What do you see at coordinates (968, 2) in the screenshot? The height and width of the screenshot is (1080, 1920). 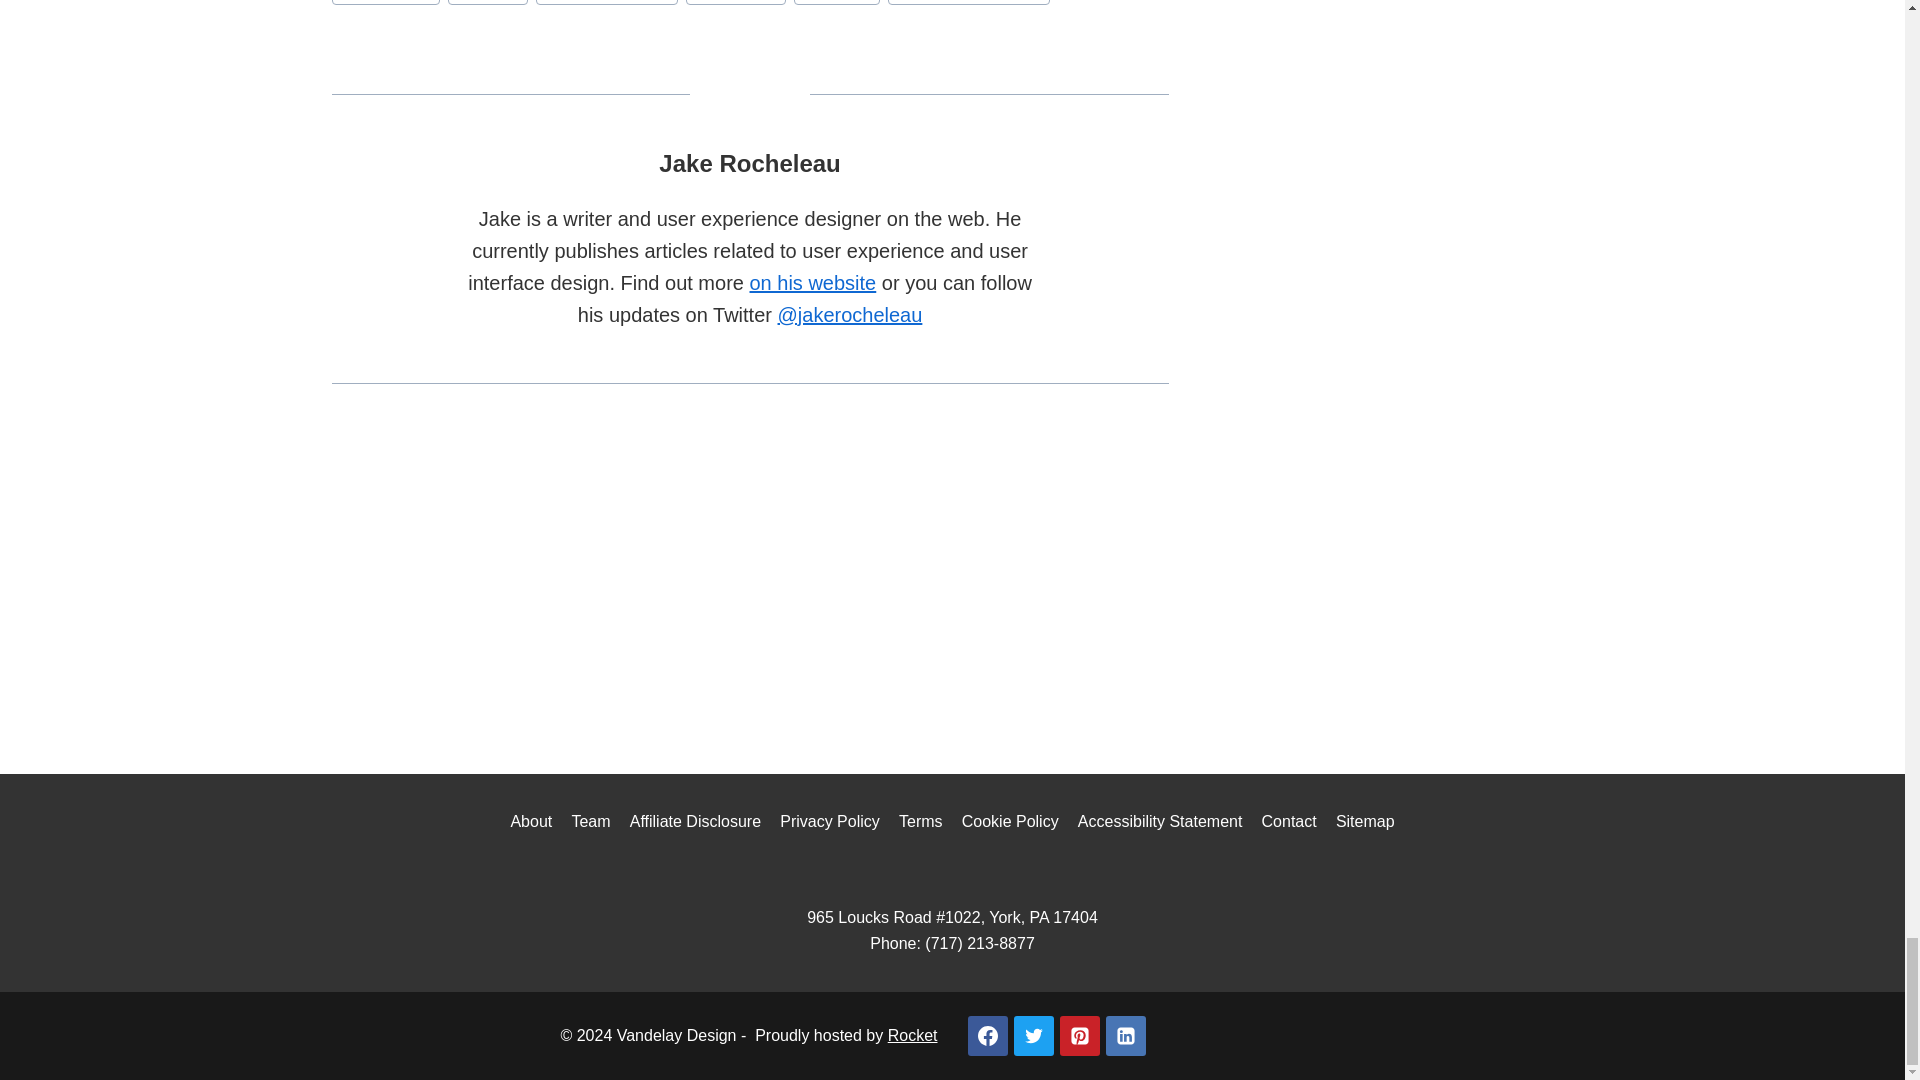 I see `Web Development` at bounding box center [968, 2].